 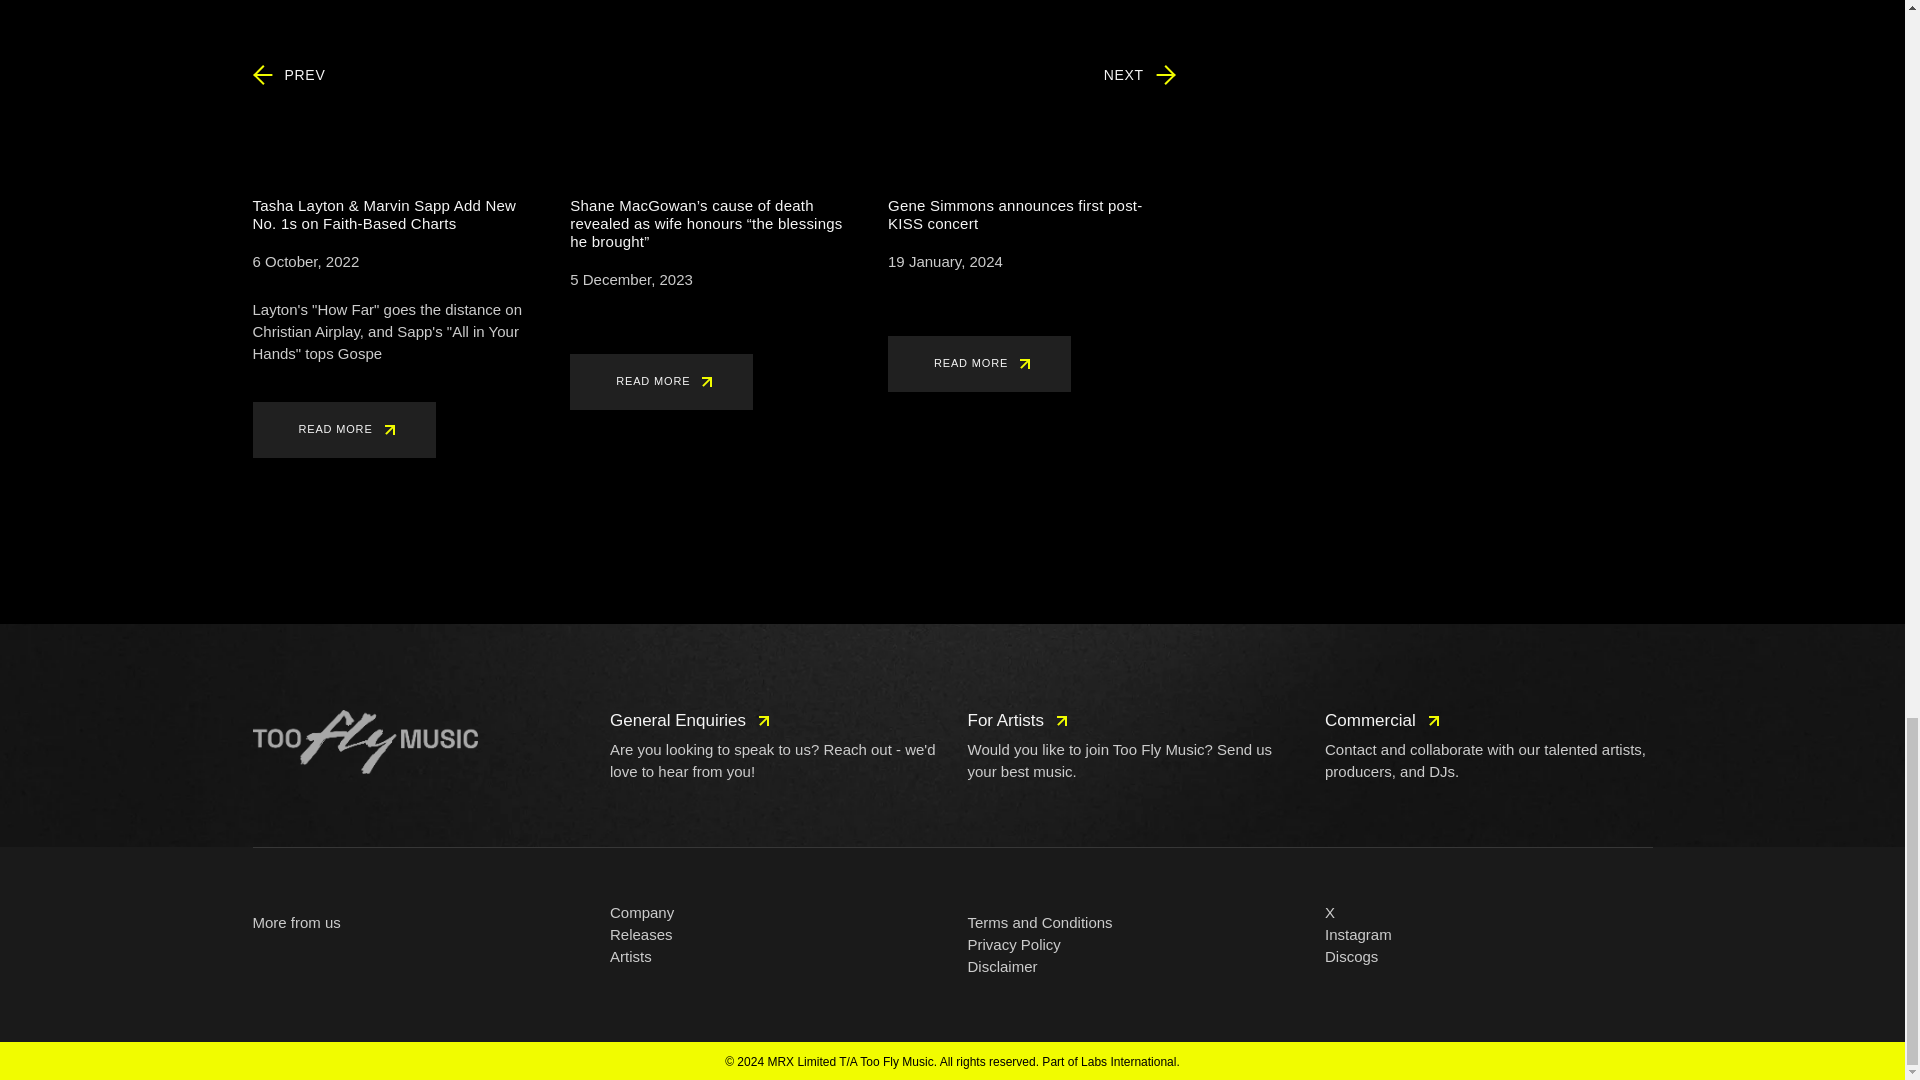 What do you see at coordinates (305, 262) in the screenshot?
I see `Title Text: ` at bounding box center [305, 262].